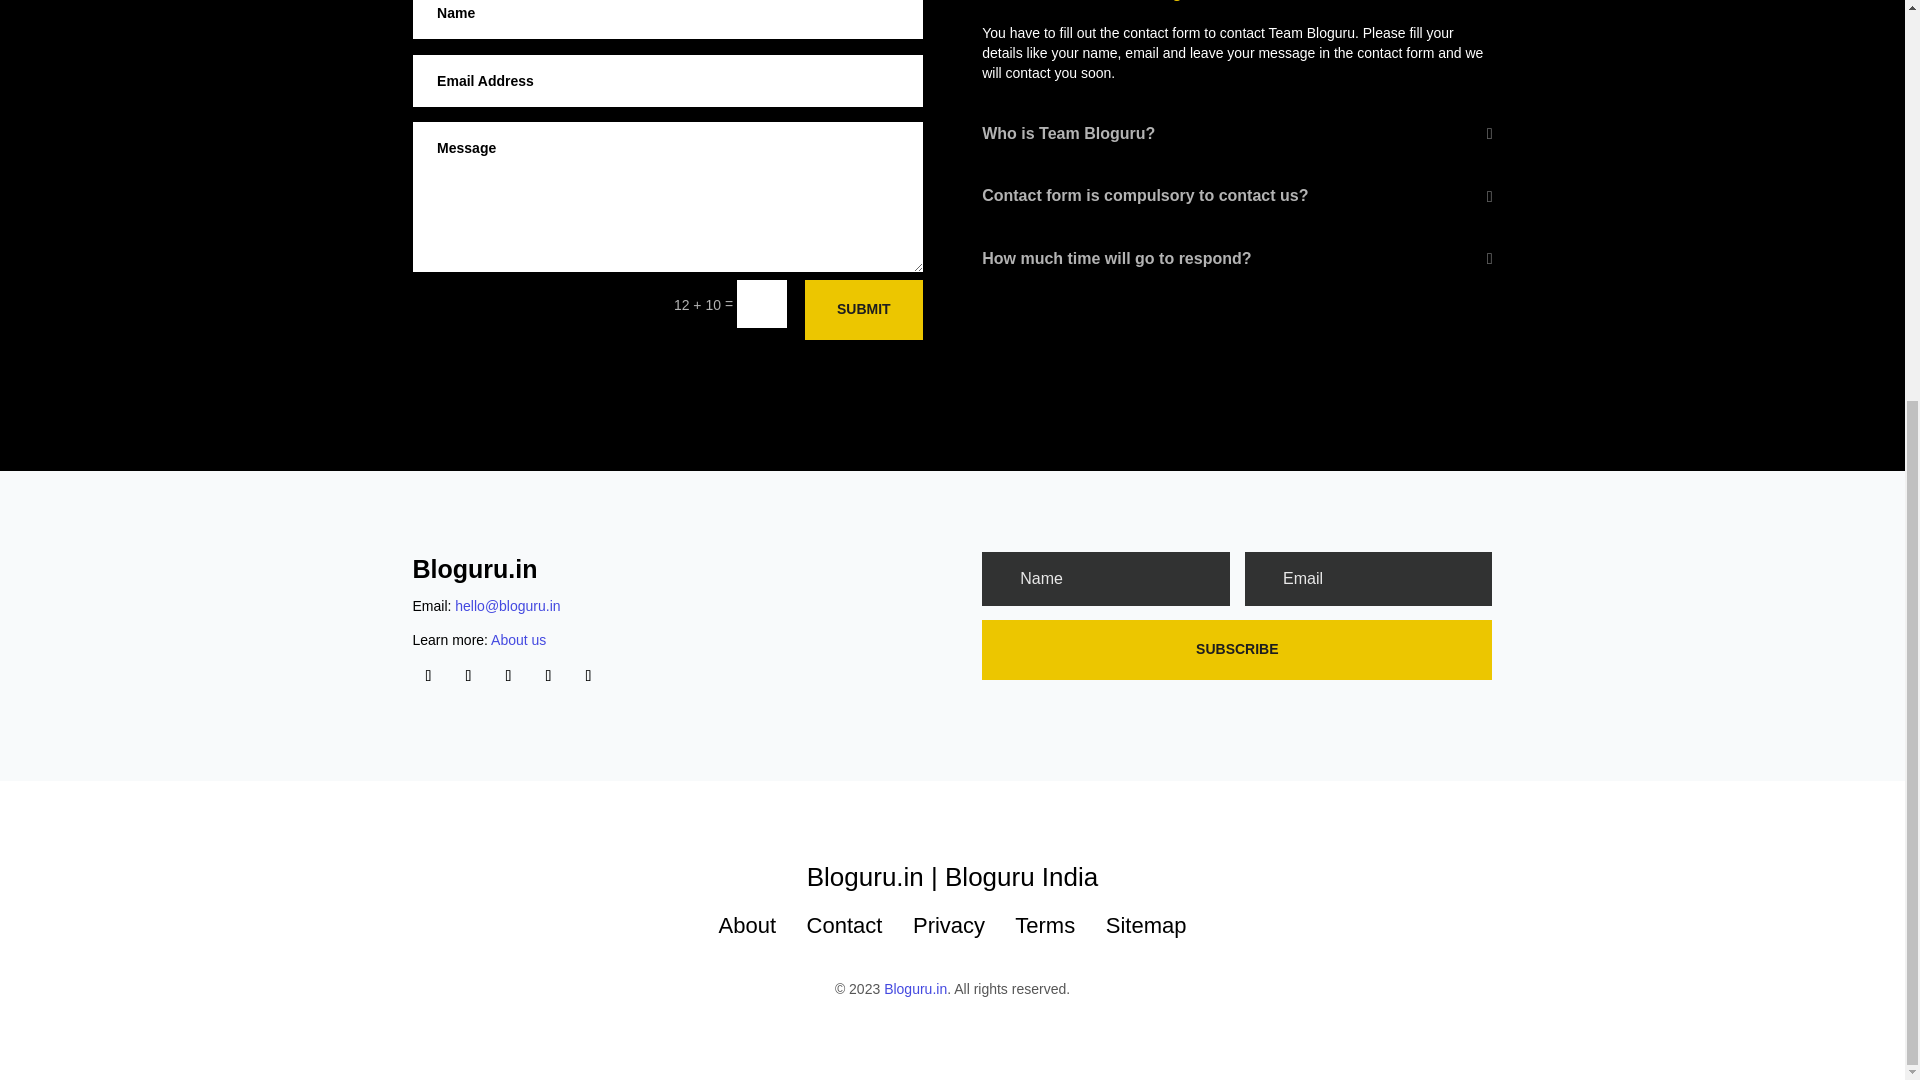 The height and width of the screenshot is (1080, 1920). What do you see at coordinates (1021, 876) in the screenshot?
I see `Bloguru India` at bounding box center [1021, 876].